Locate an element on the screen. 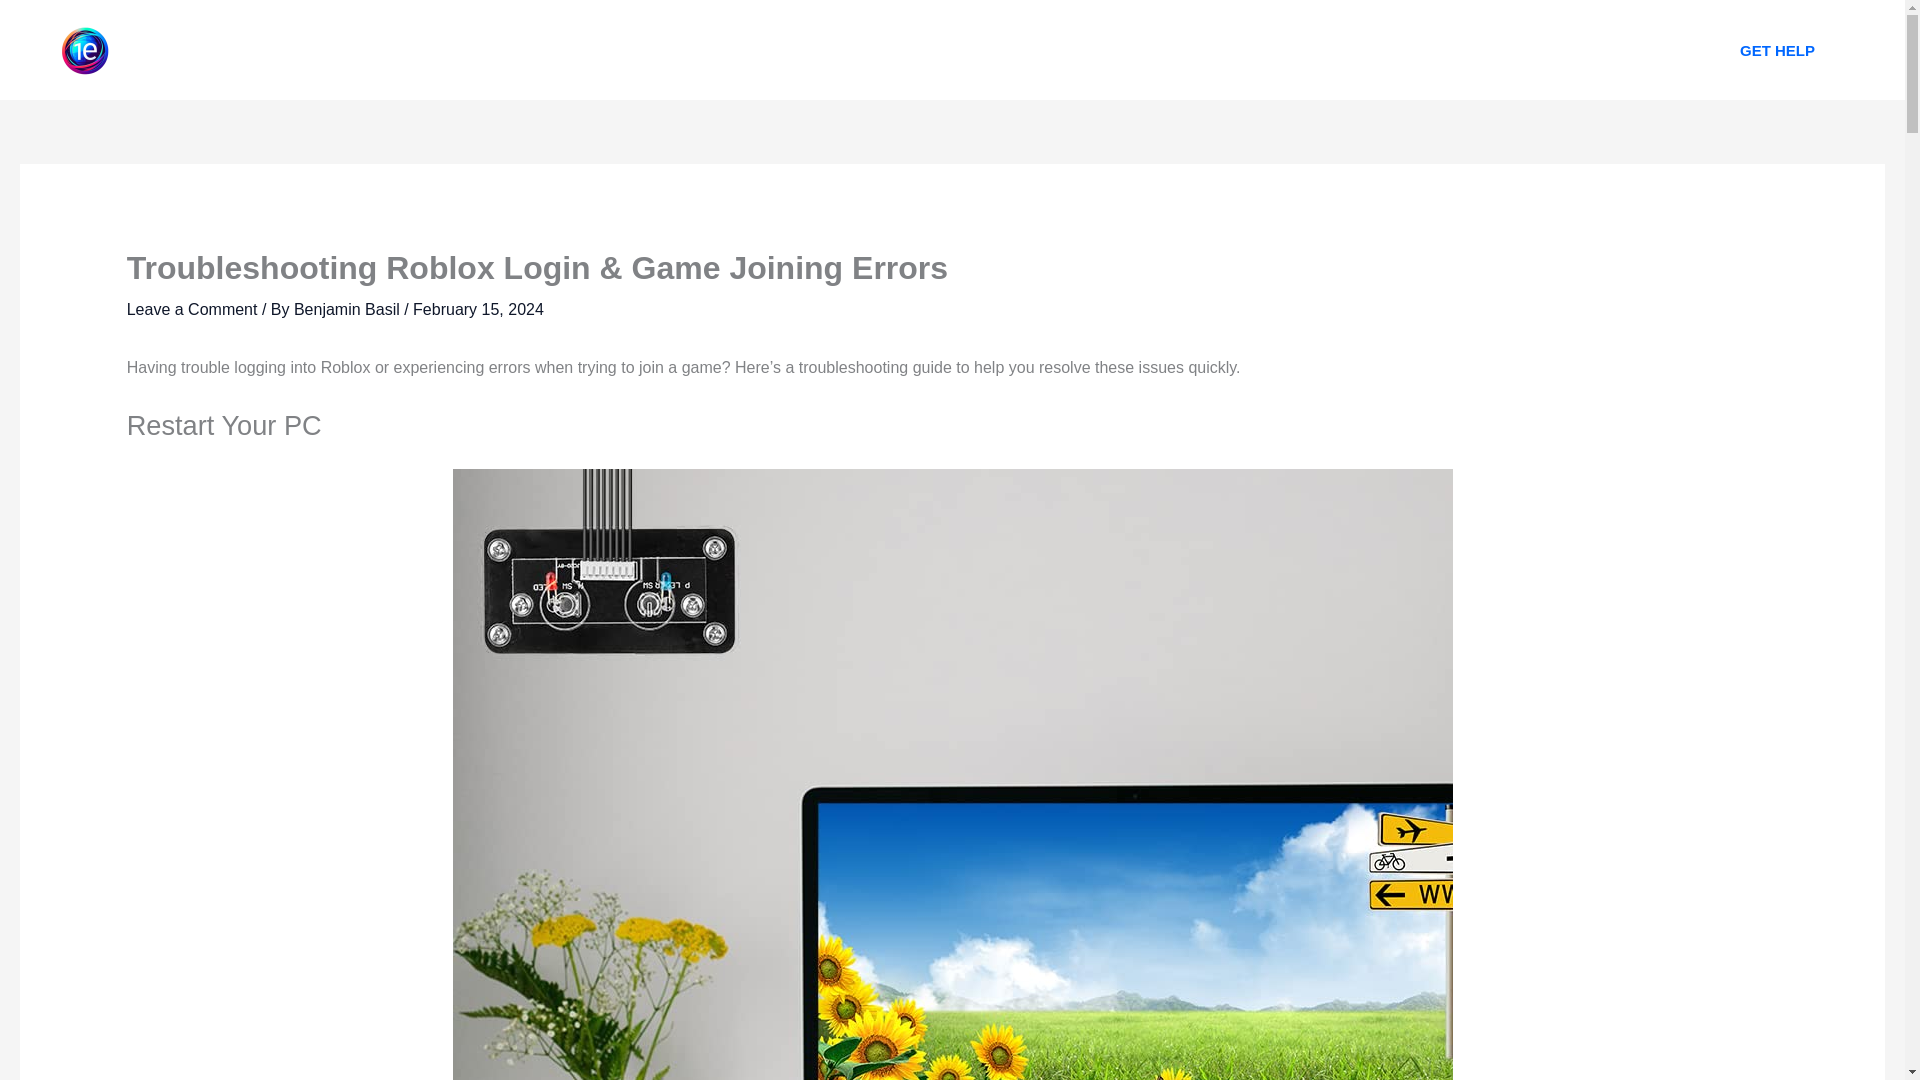 The image size is (1920, 1080). Leave a Comment is located at coordinates (192, 309).